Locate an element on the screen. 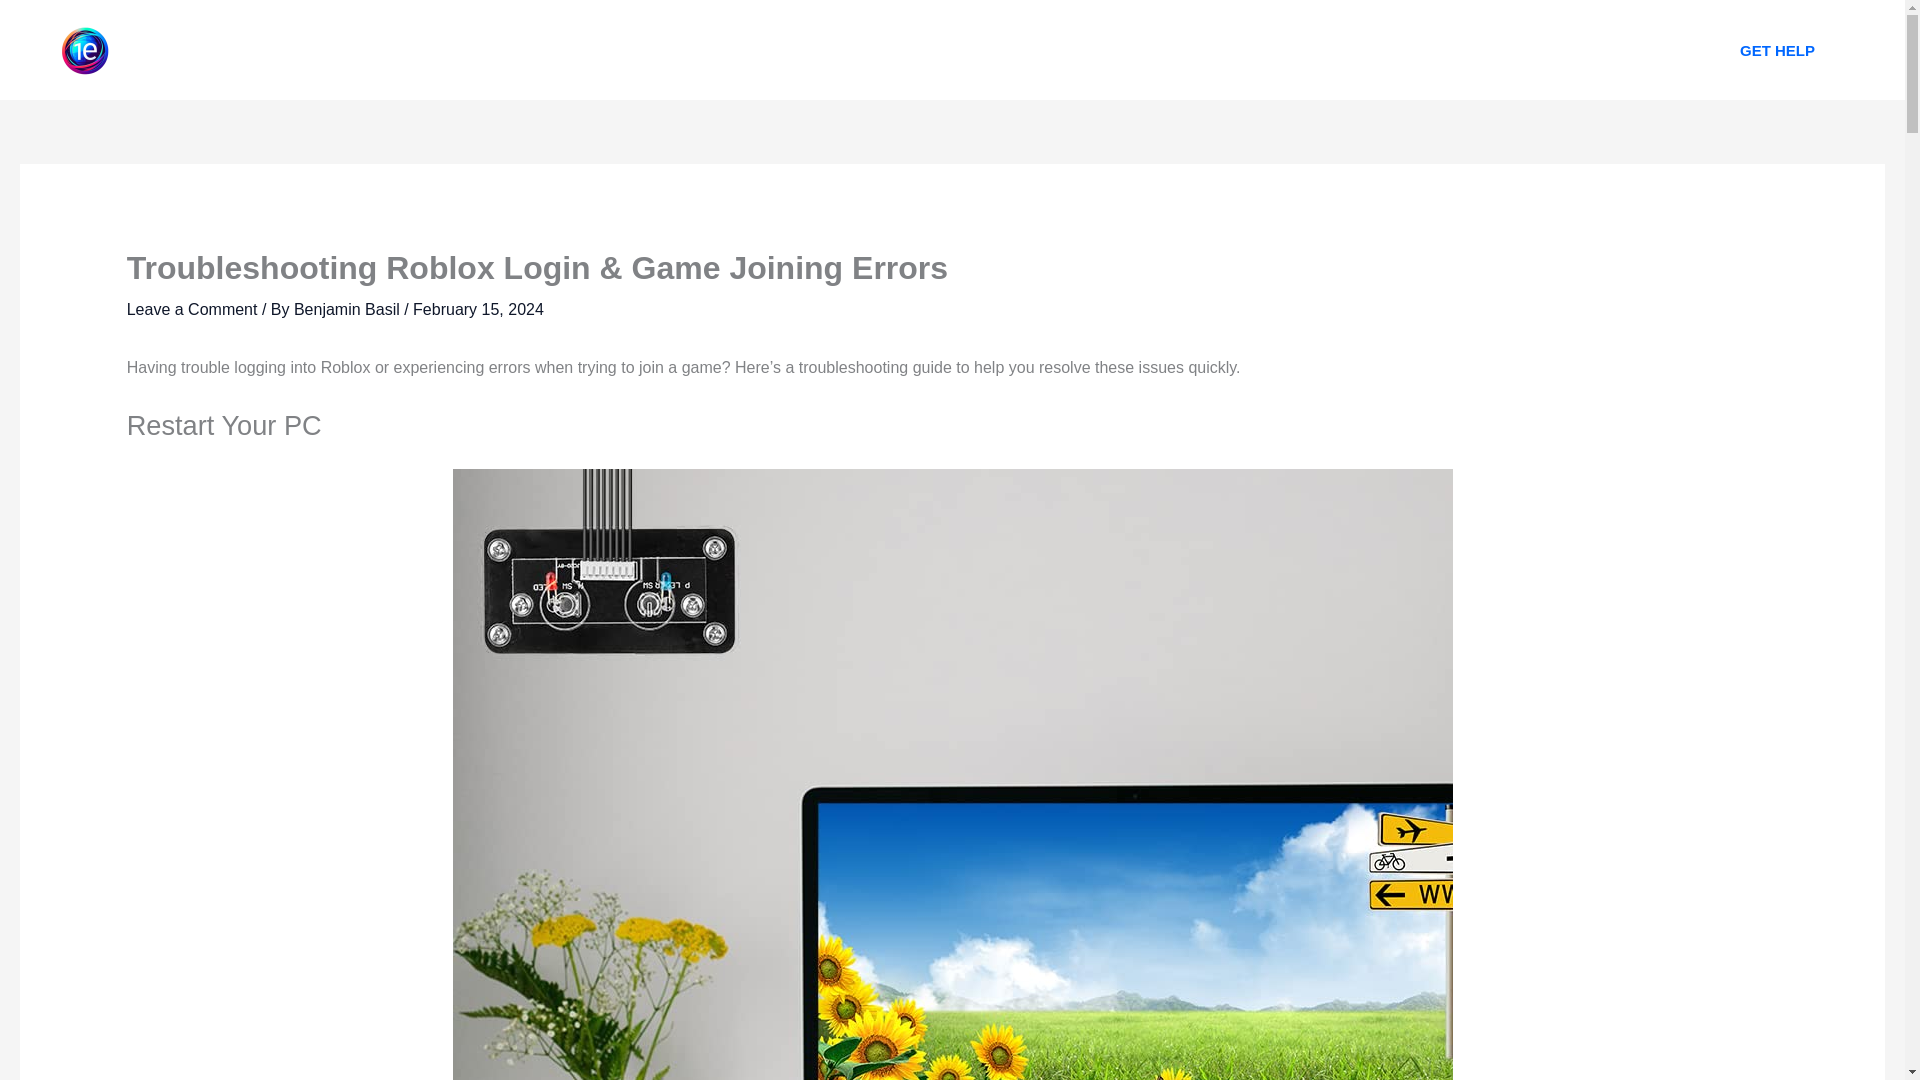 The image size is (1920, 1080). Leave a Comment is located at coordinates (192, 309).